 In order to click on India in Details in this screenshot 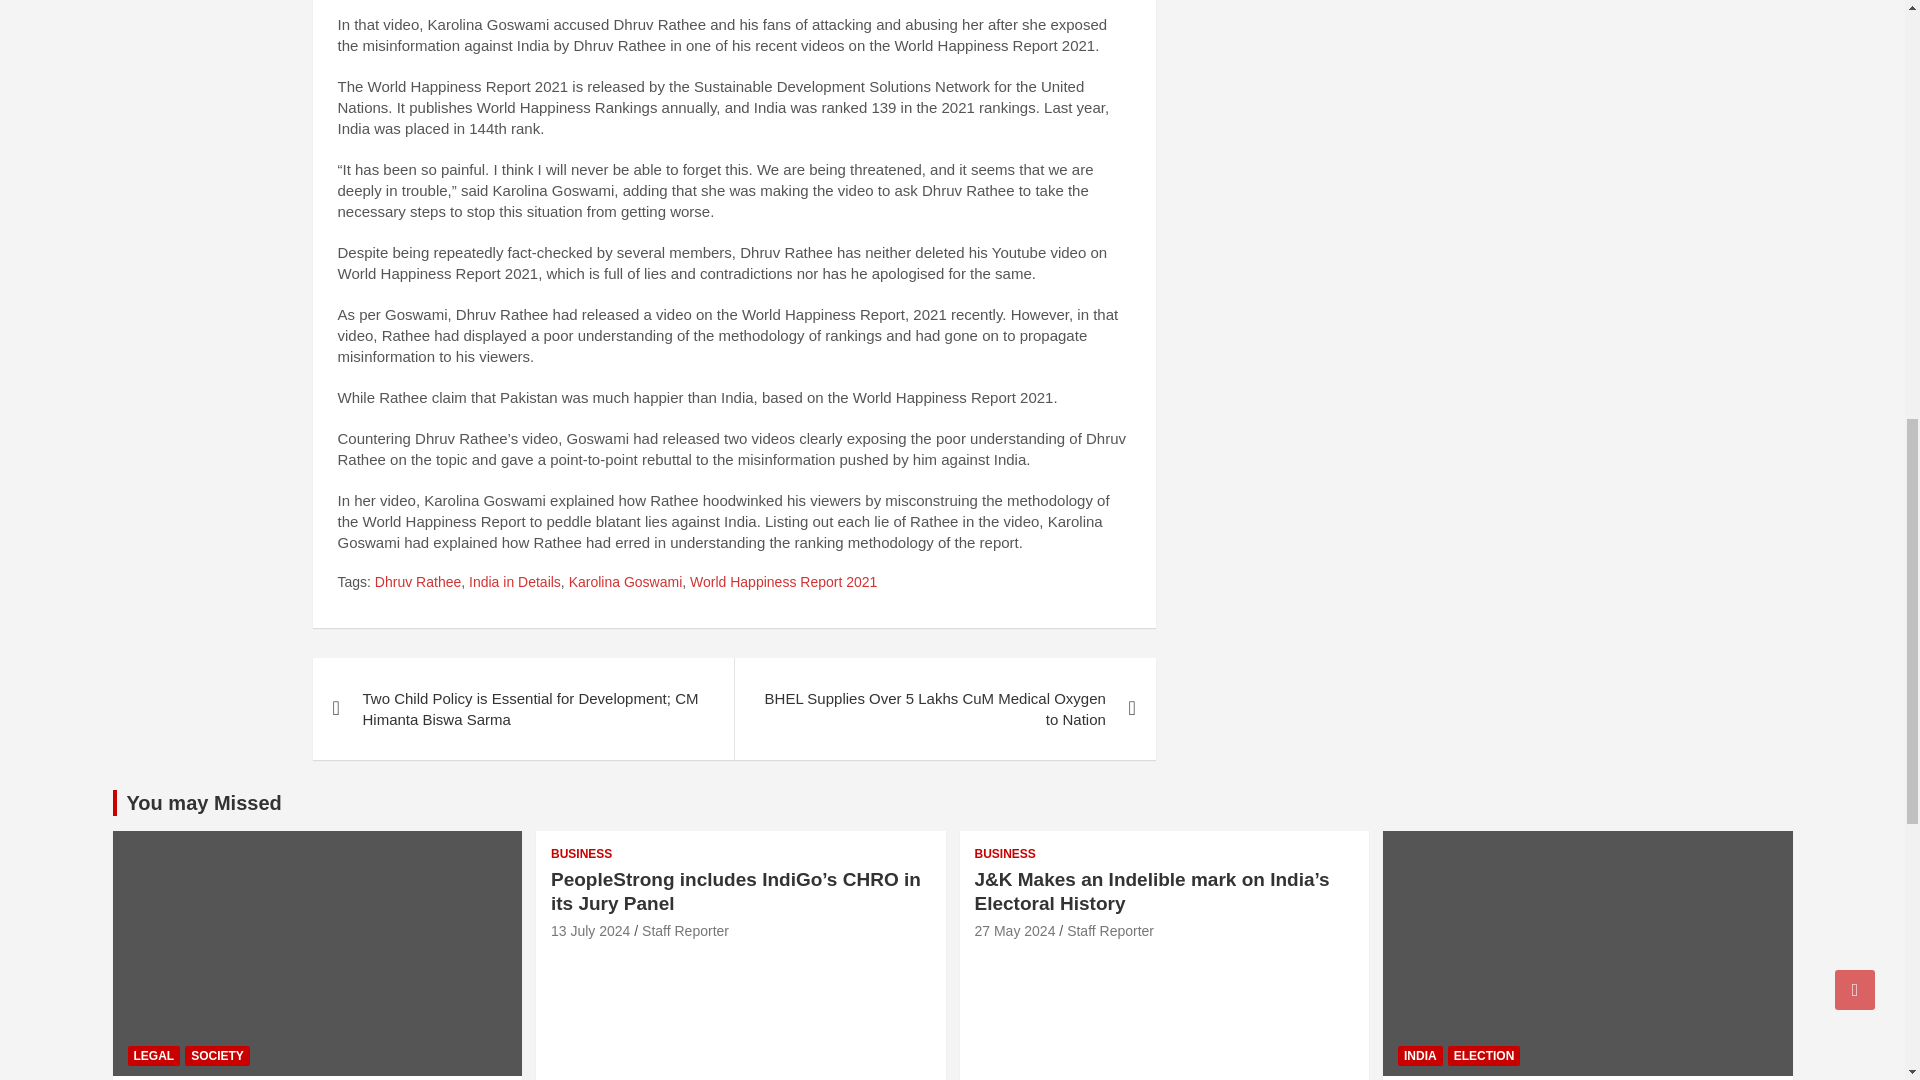, I will do `click(514, 582)`.